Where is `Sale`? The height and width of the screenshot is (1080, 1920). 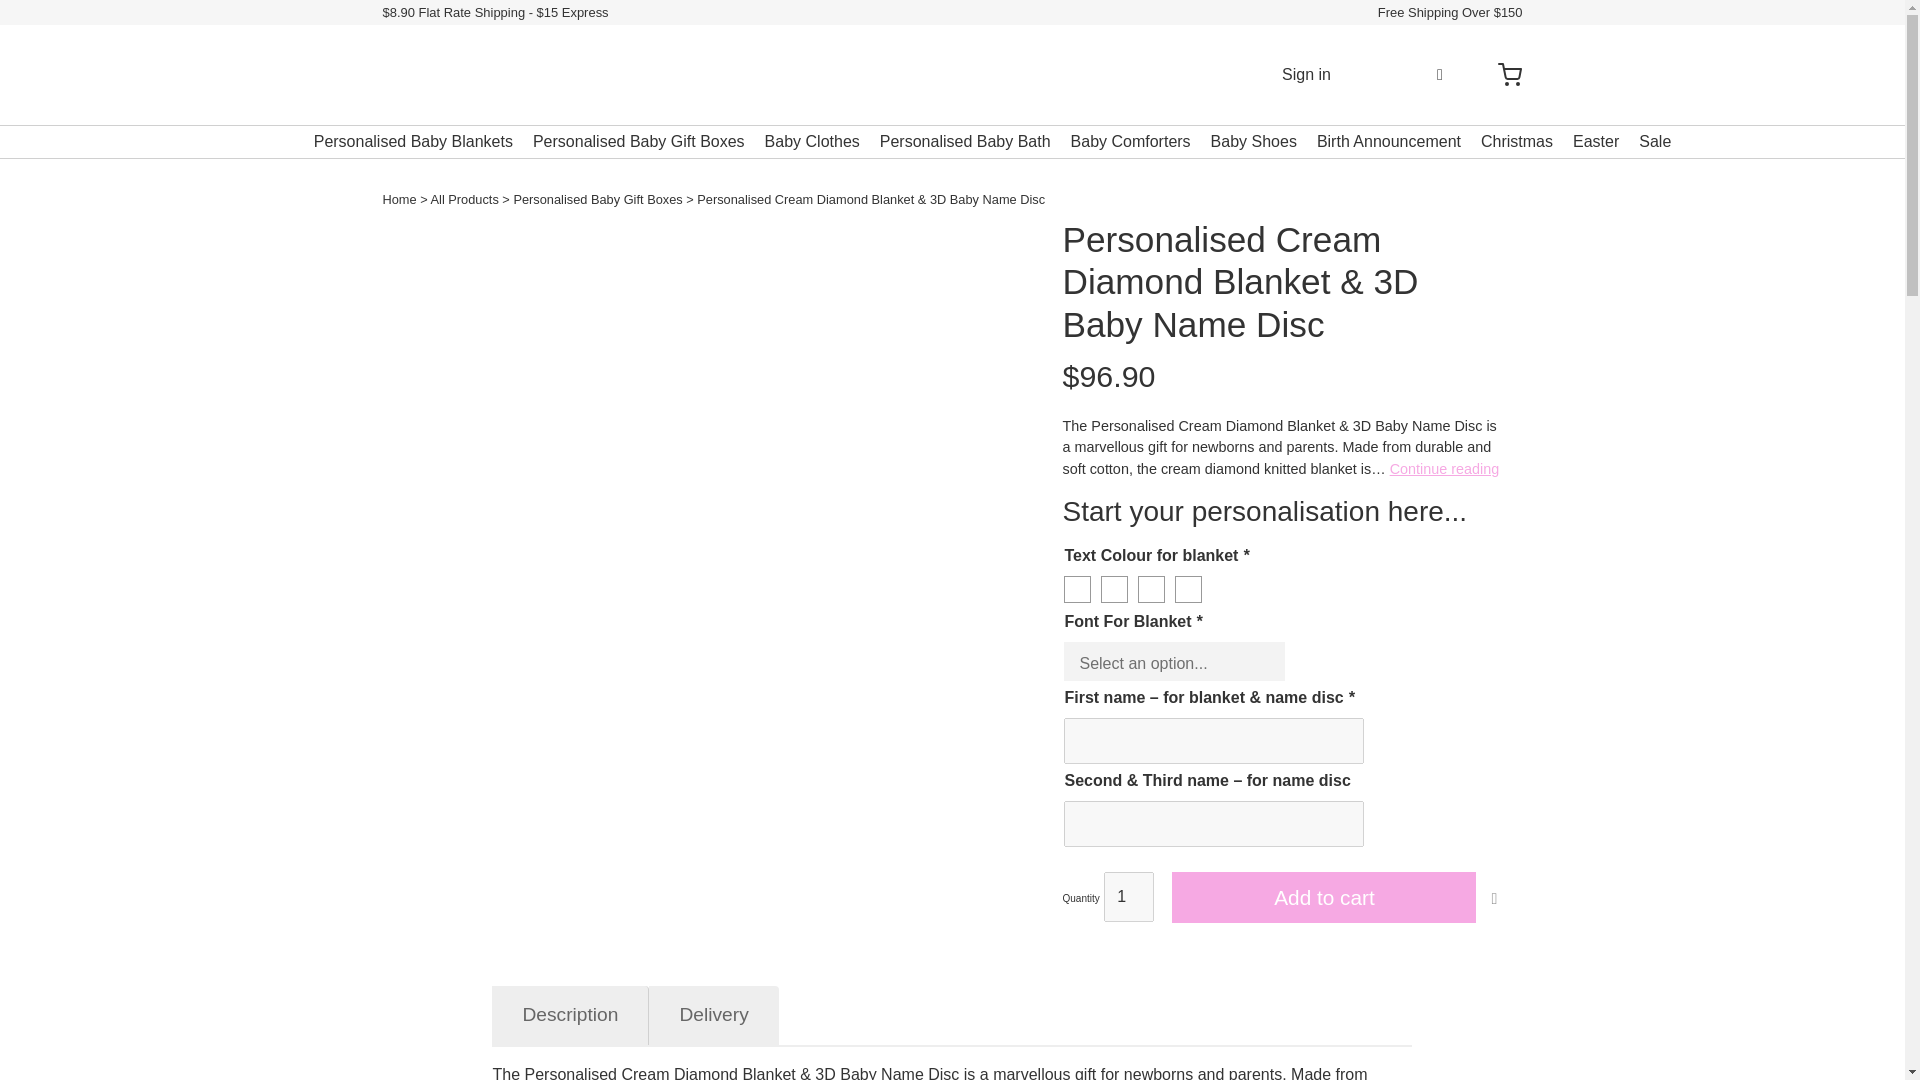
Sale is located at coordinates (1654, 141).